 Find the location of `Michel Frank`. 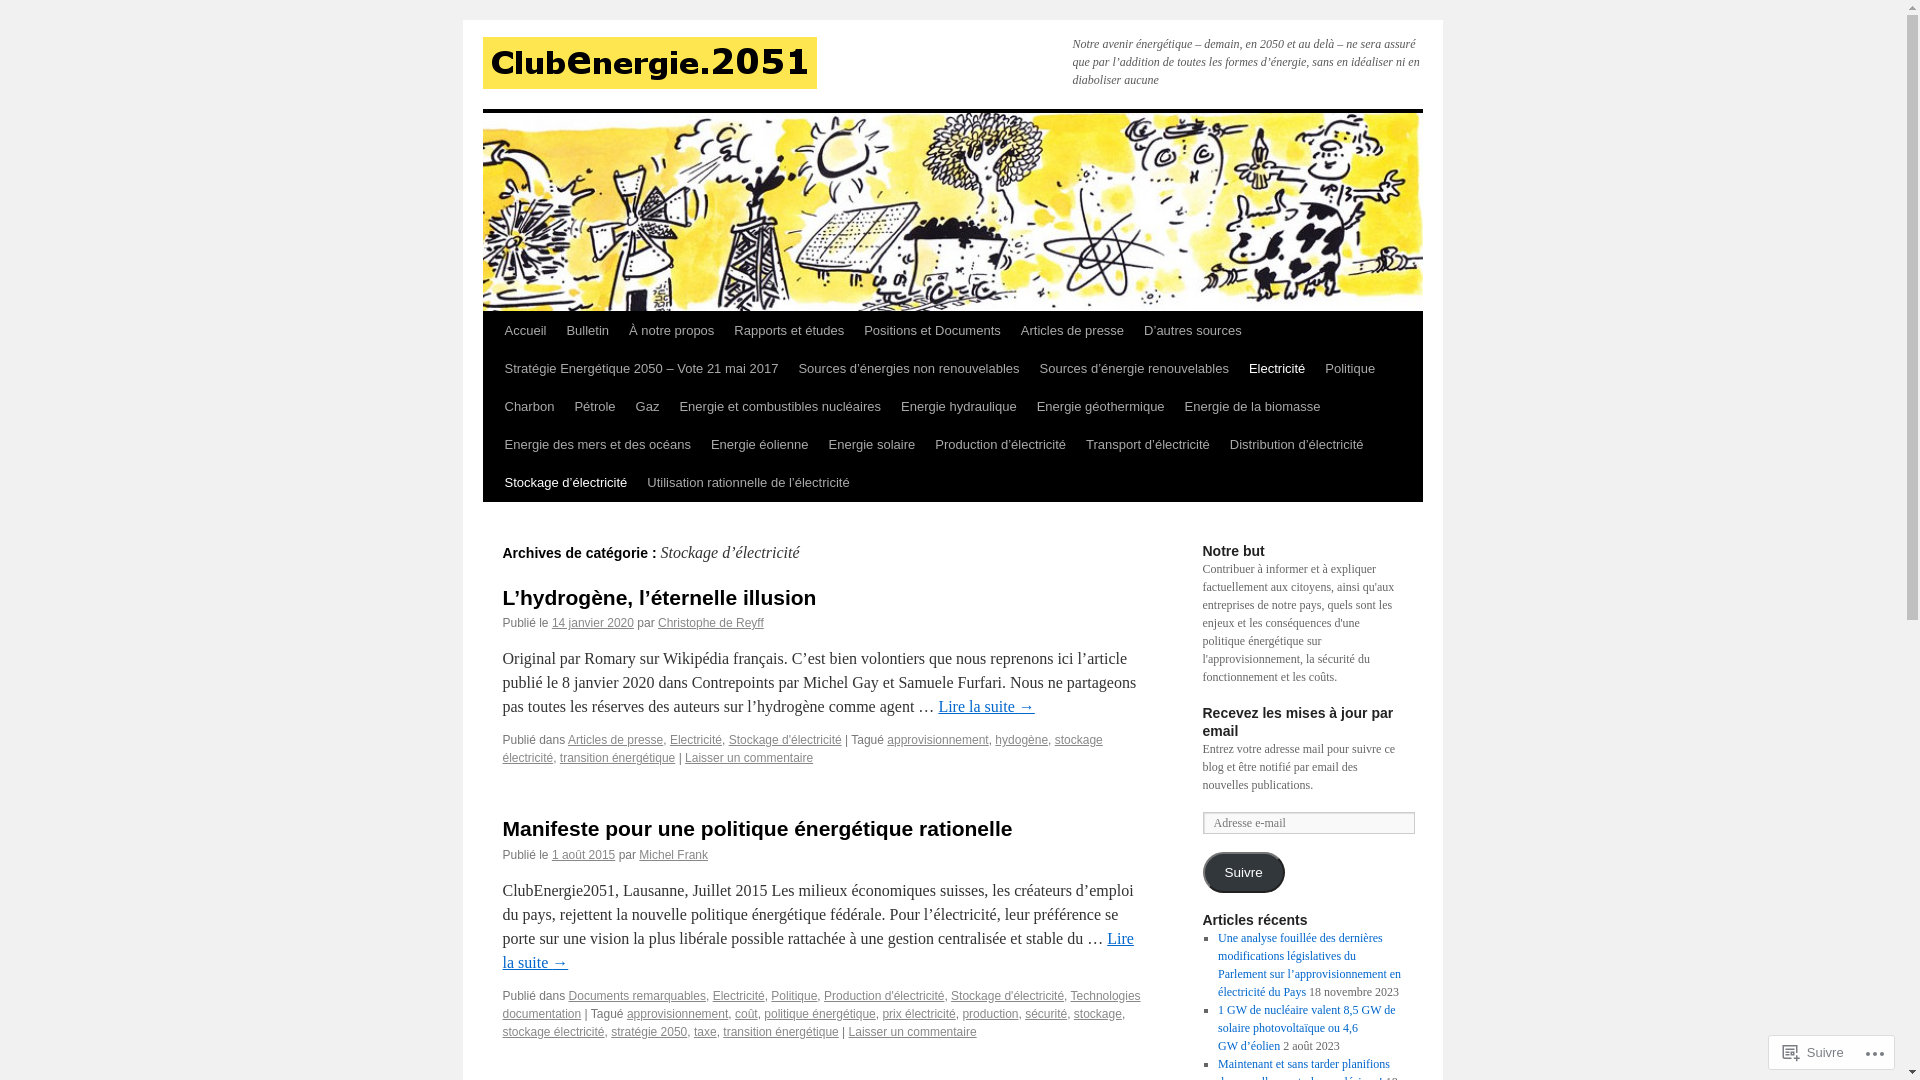

Michel Frank is located at coordinates (674, 855).